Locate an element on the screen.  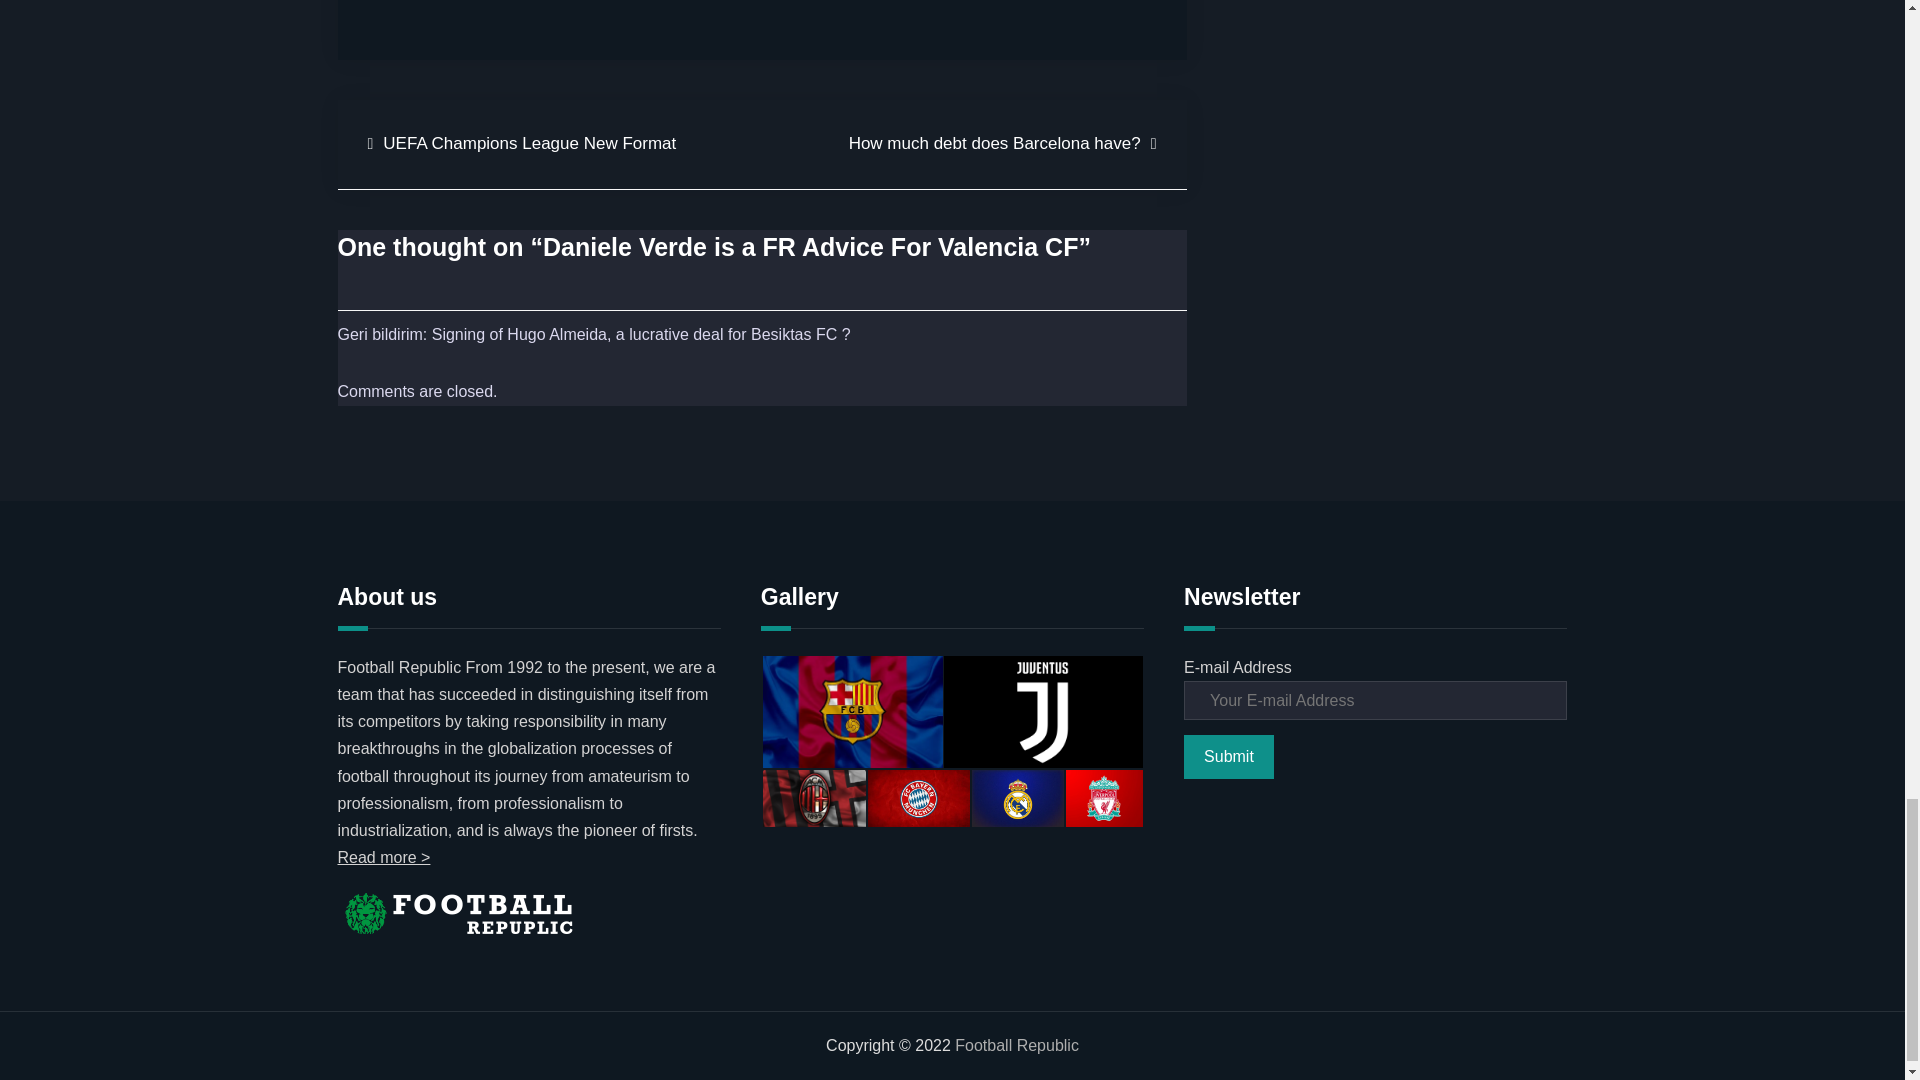
AC-Milan is located at coordinates (814, 799).